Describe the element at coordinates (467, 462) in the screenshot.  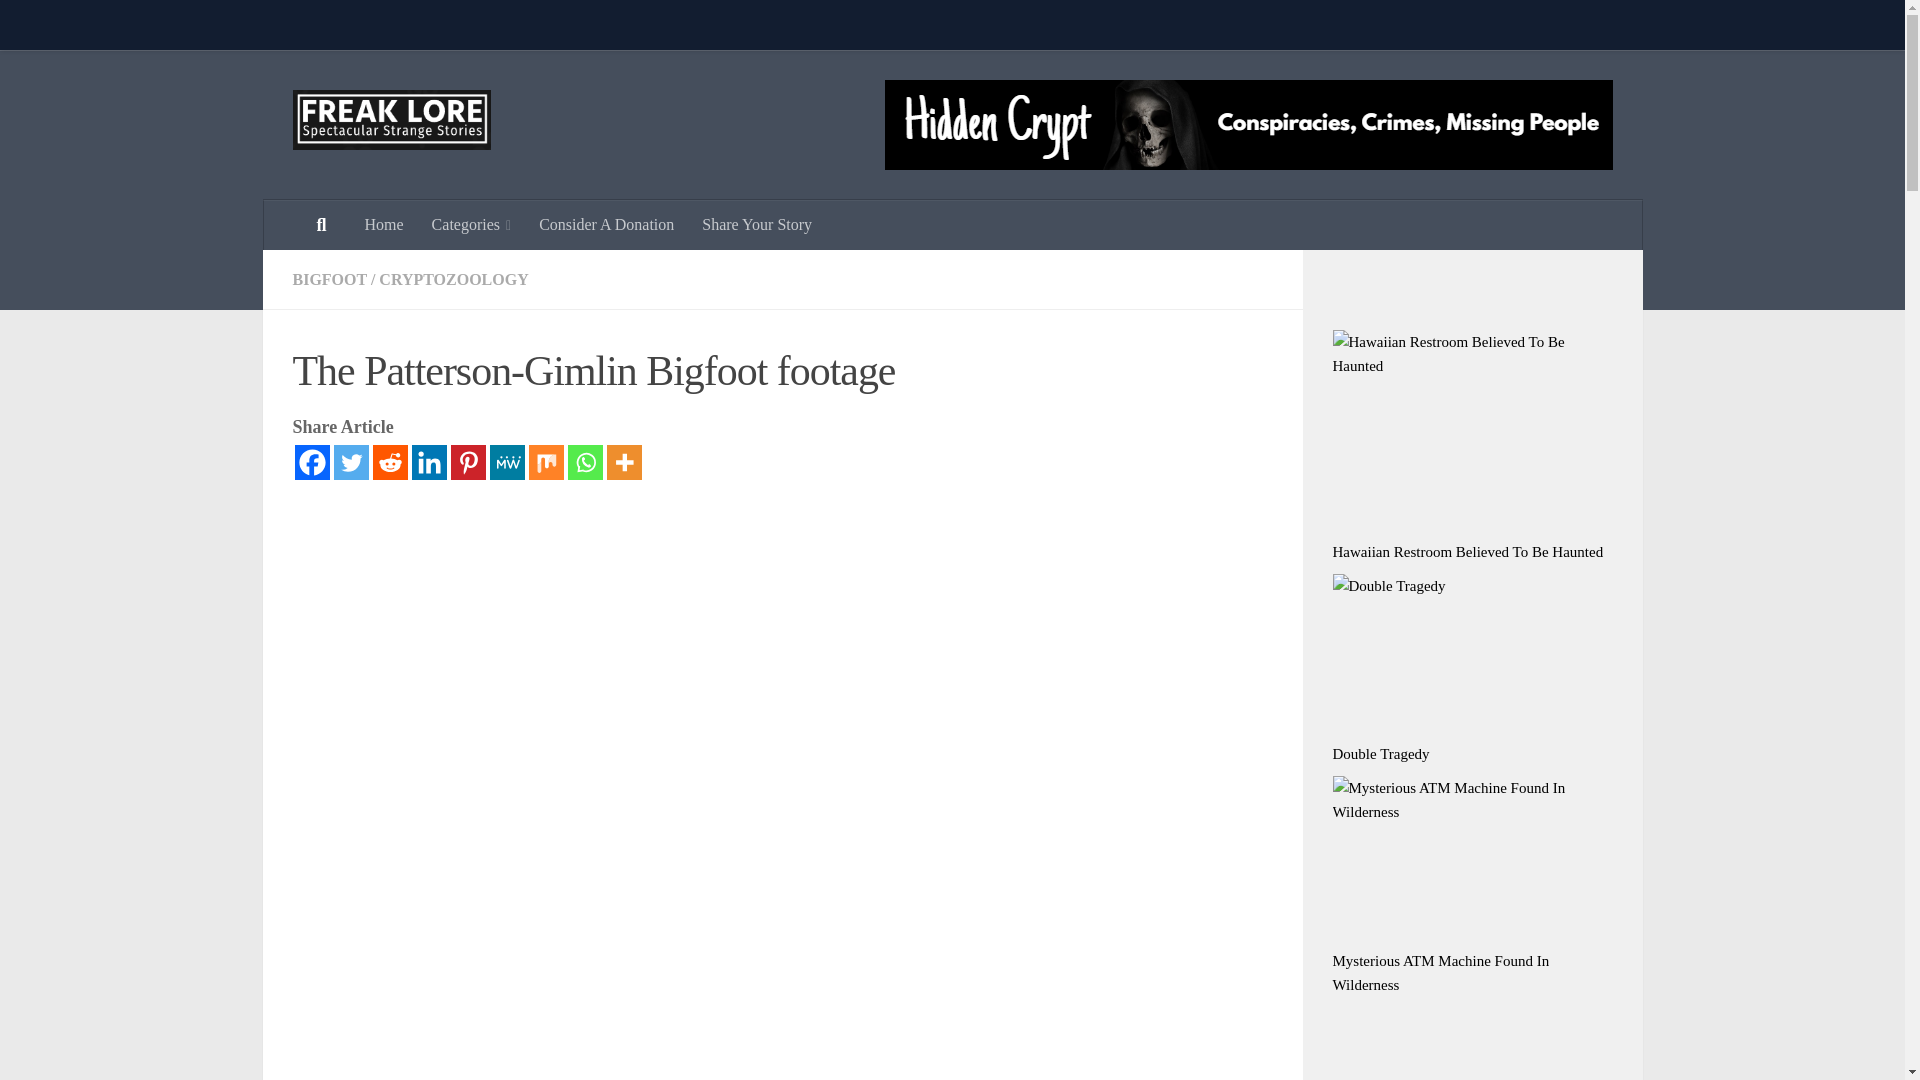
I see `Pinterest` at that location.